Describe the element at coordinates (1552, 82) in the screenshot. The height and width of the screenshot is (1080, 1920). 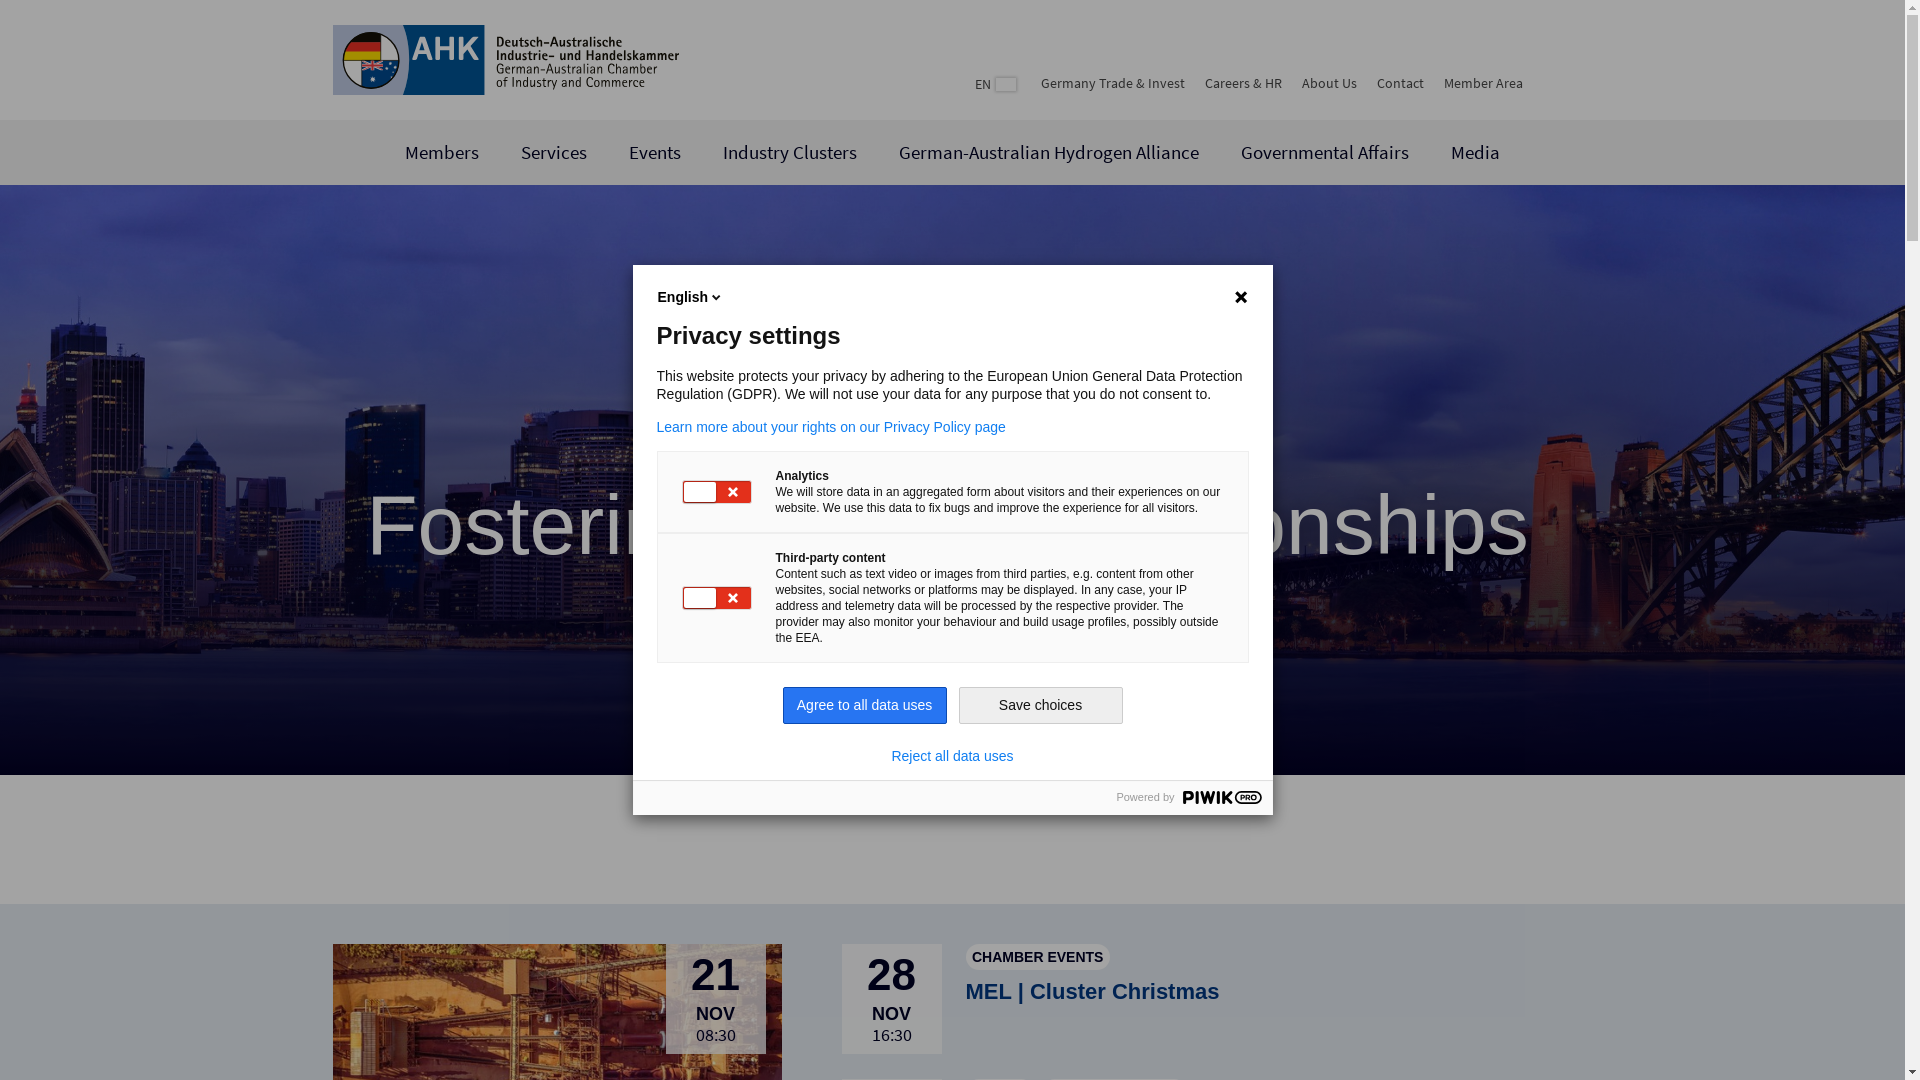
I see `suchen` at that location.